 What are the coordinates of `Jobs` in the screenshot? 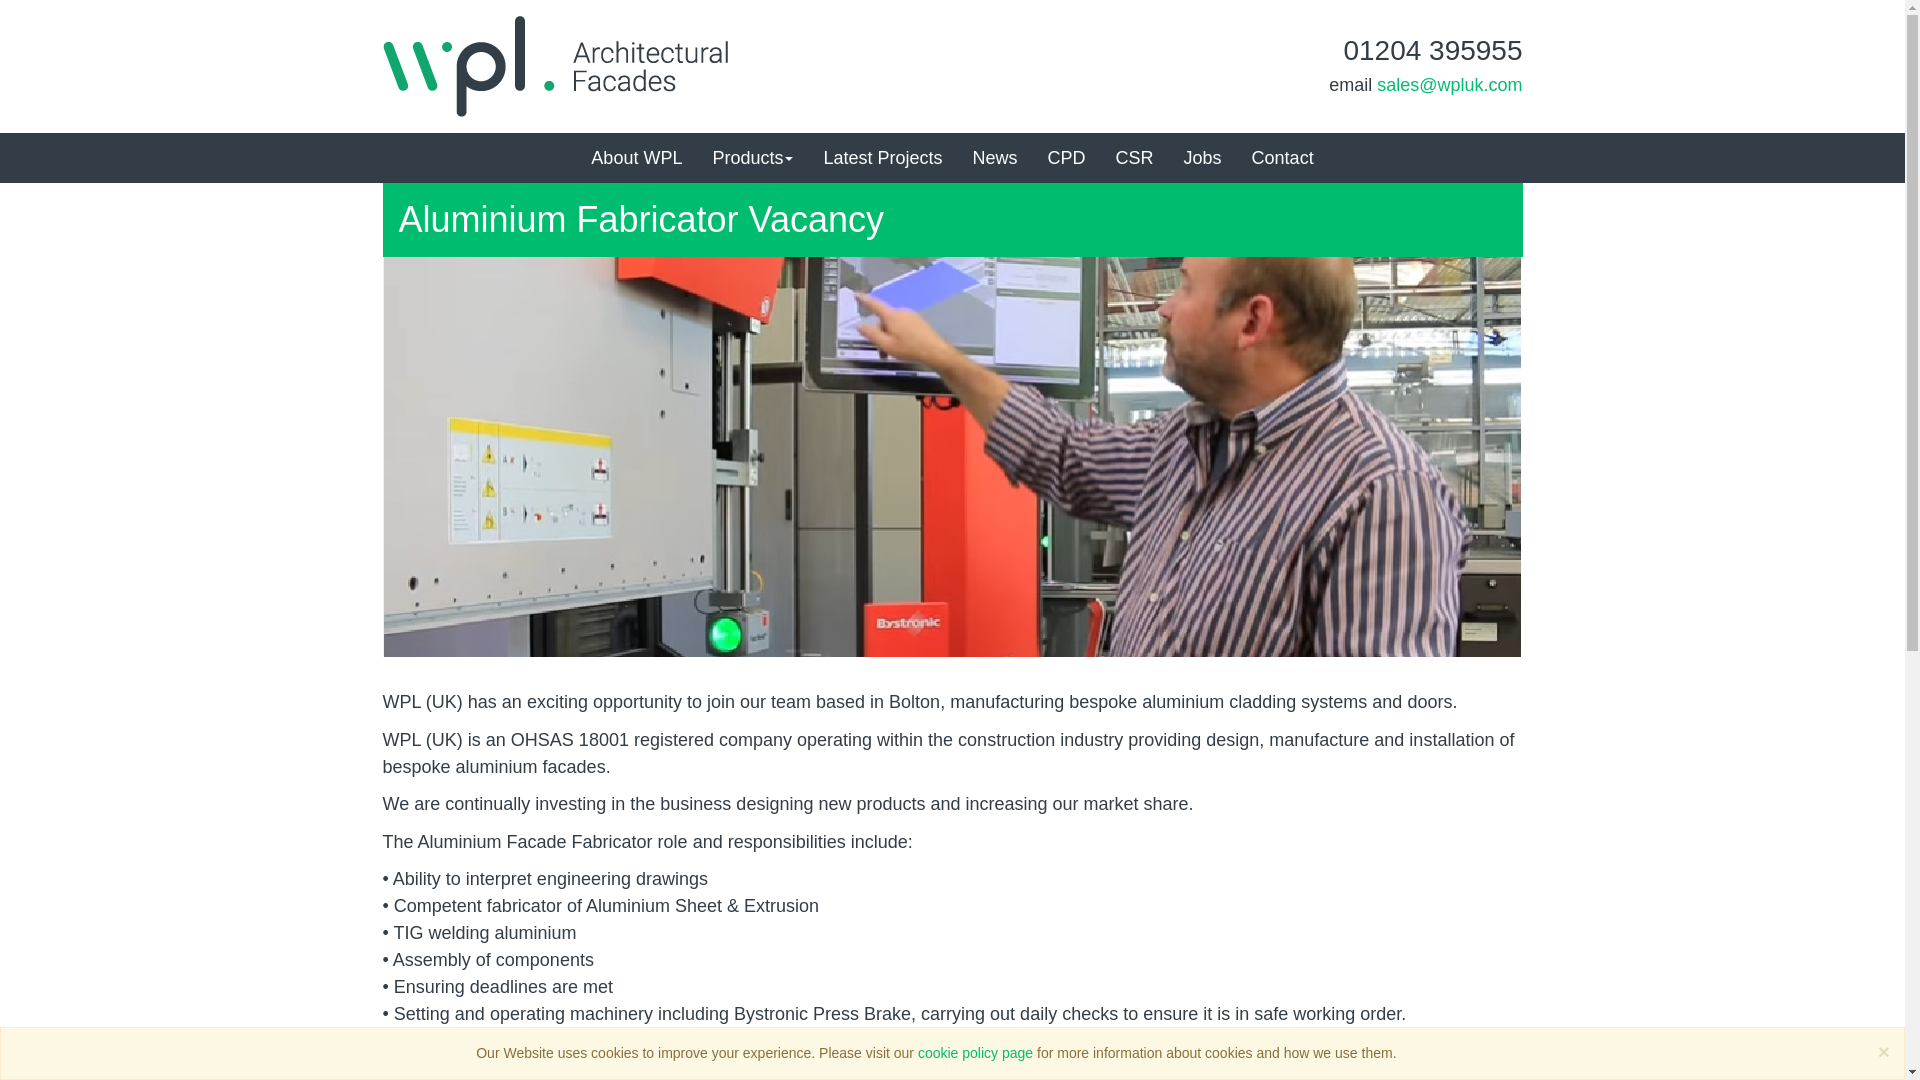 It's located at (1202, 157).